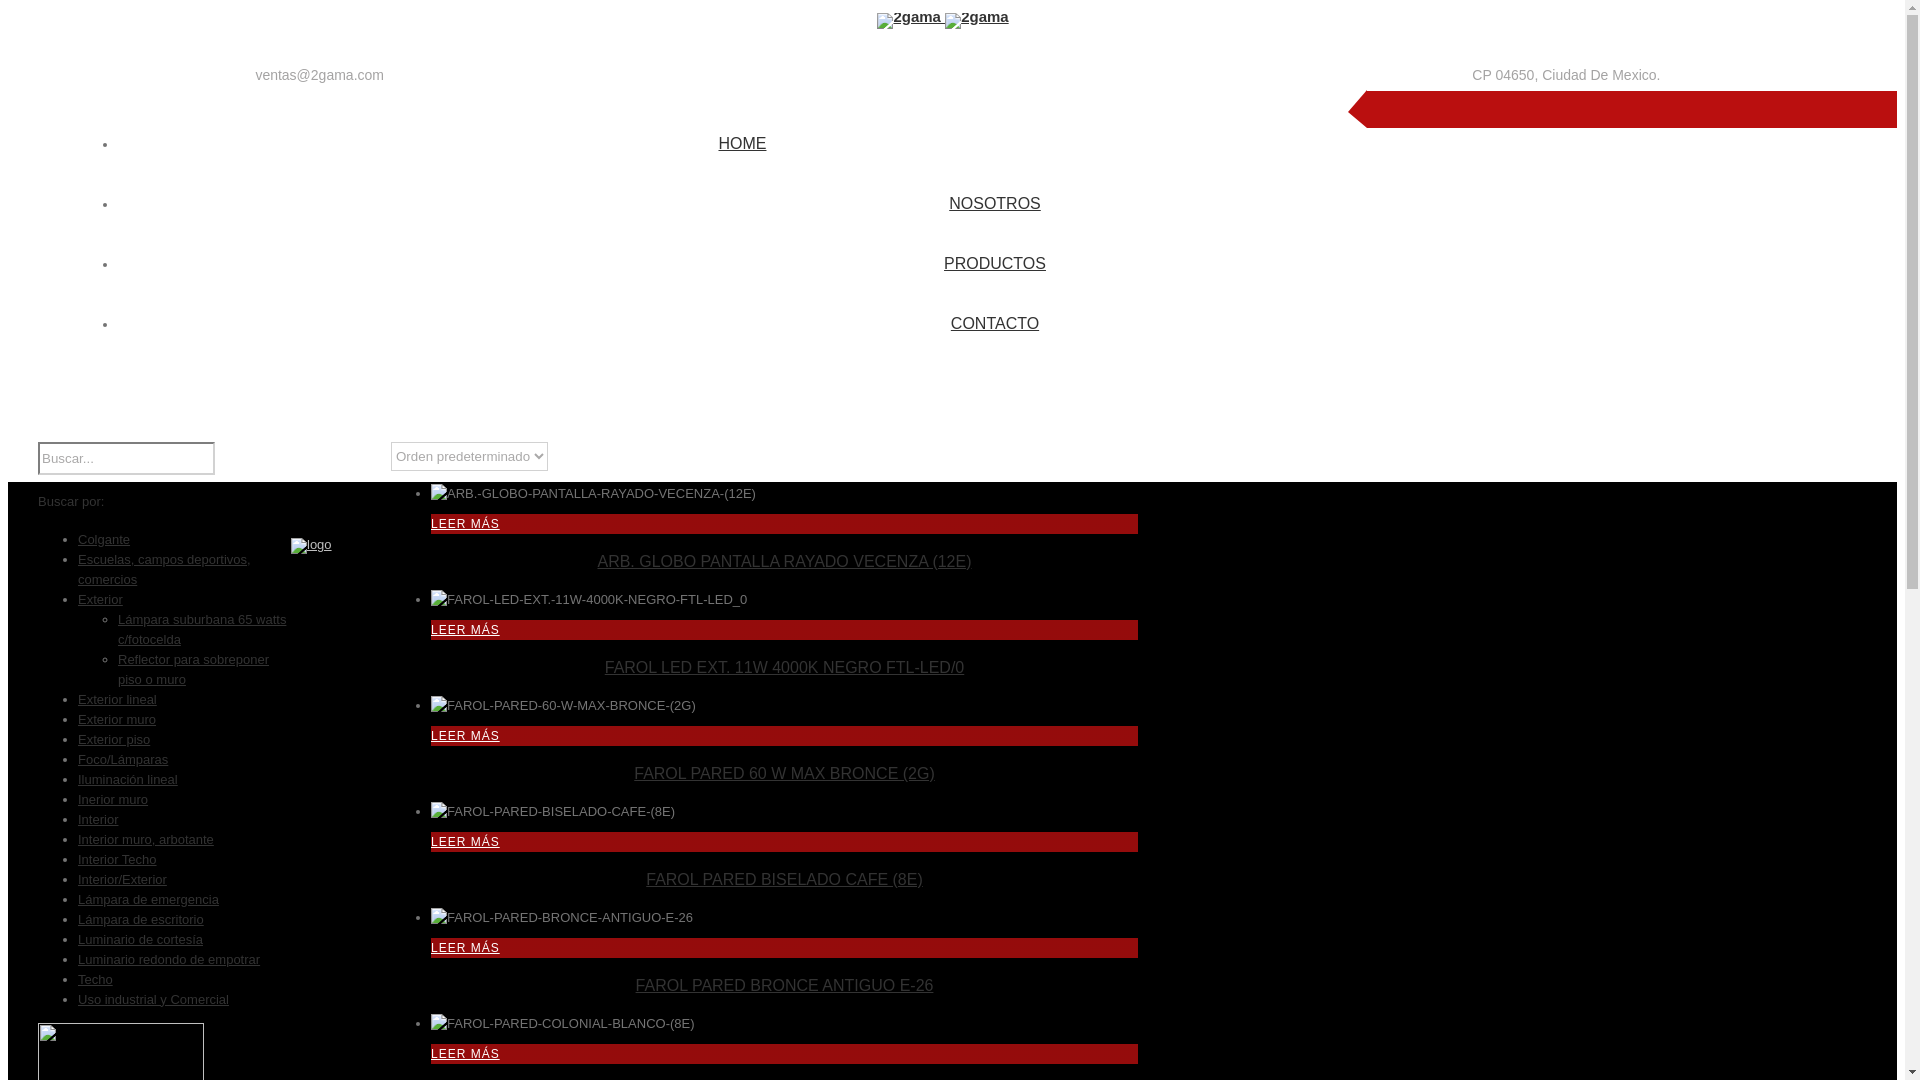 The image size is (1920, 1080). I want to click on Interior, so click(98, 820).